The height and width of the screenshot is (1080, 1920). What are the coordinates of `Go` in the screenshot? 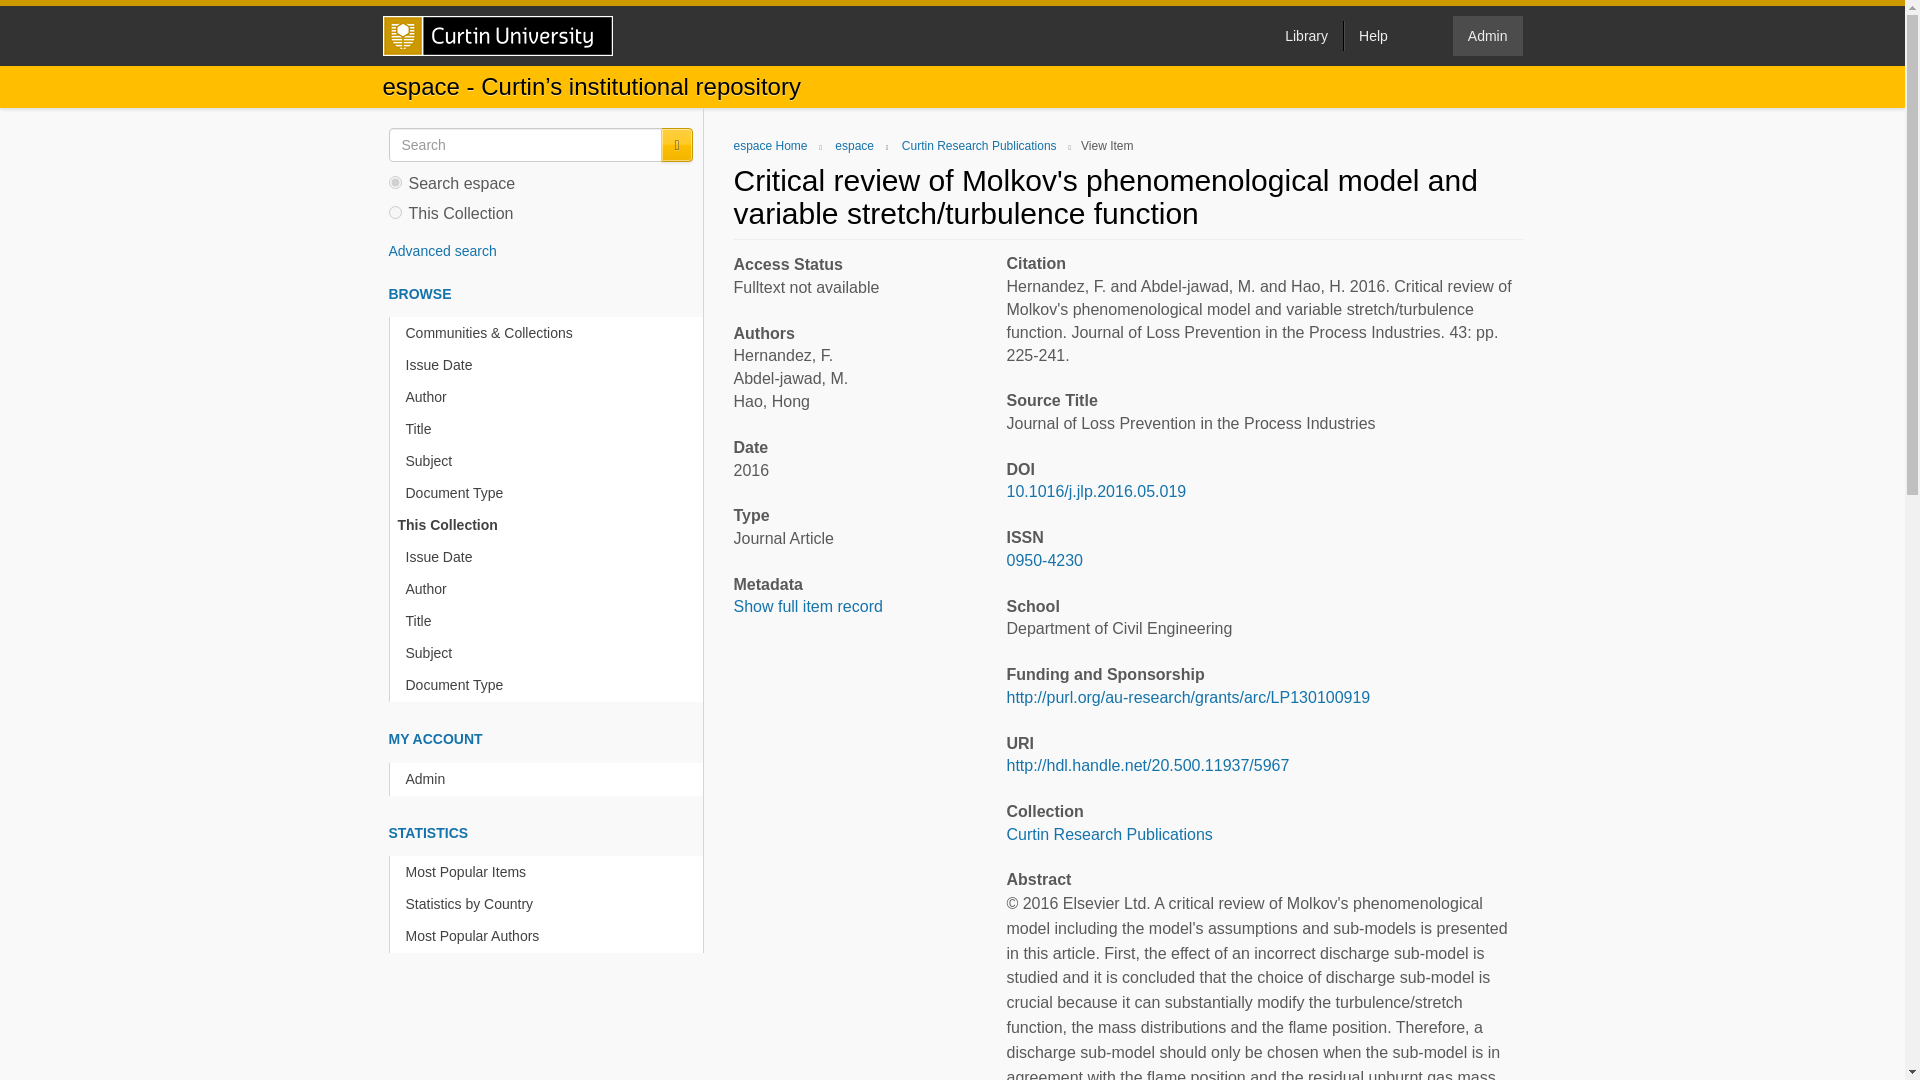 It's located at (676, 145).